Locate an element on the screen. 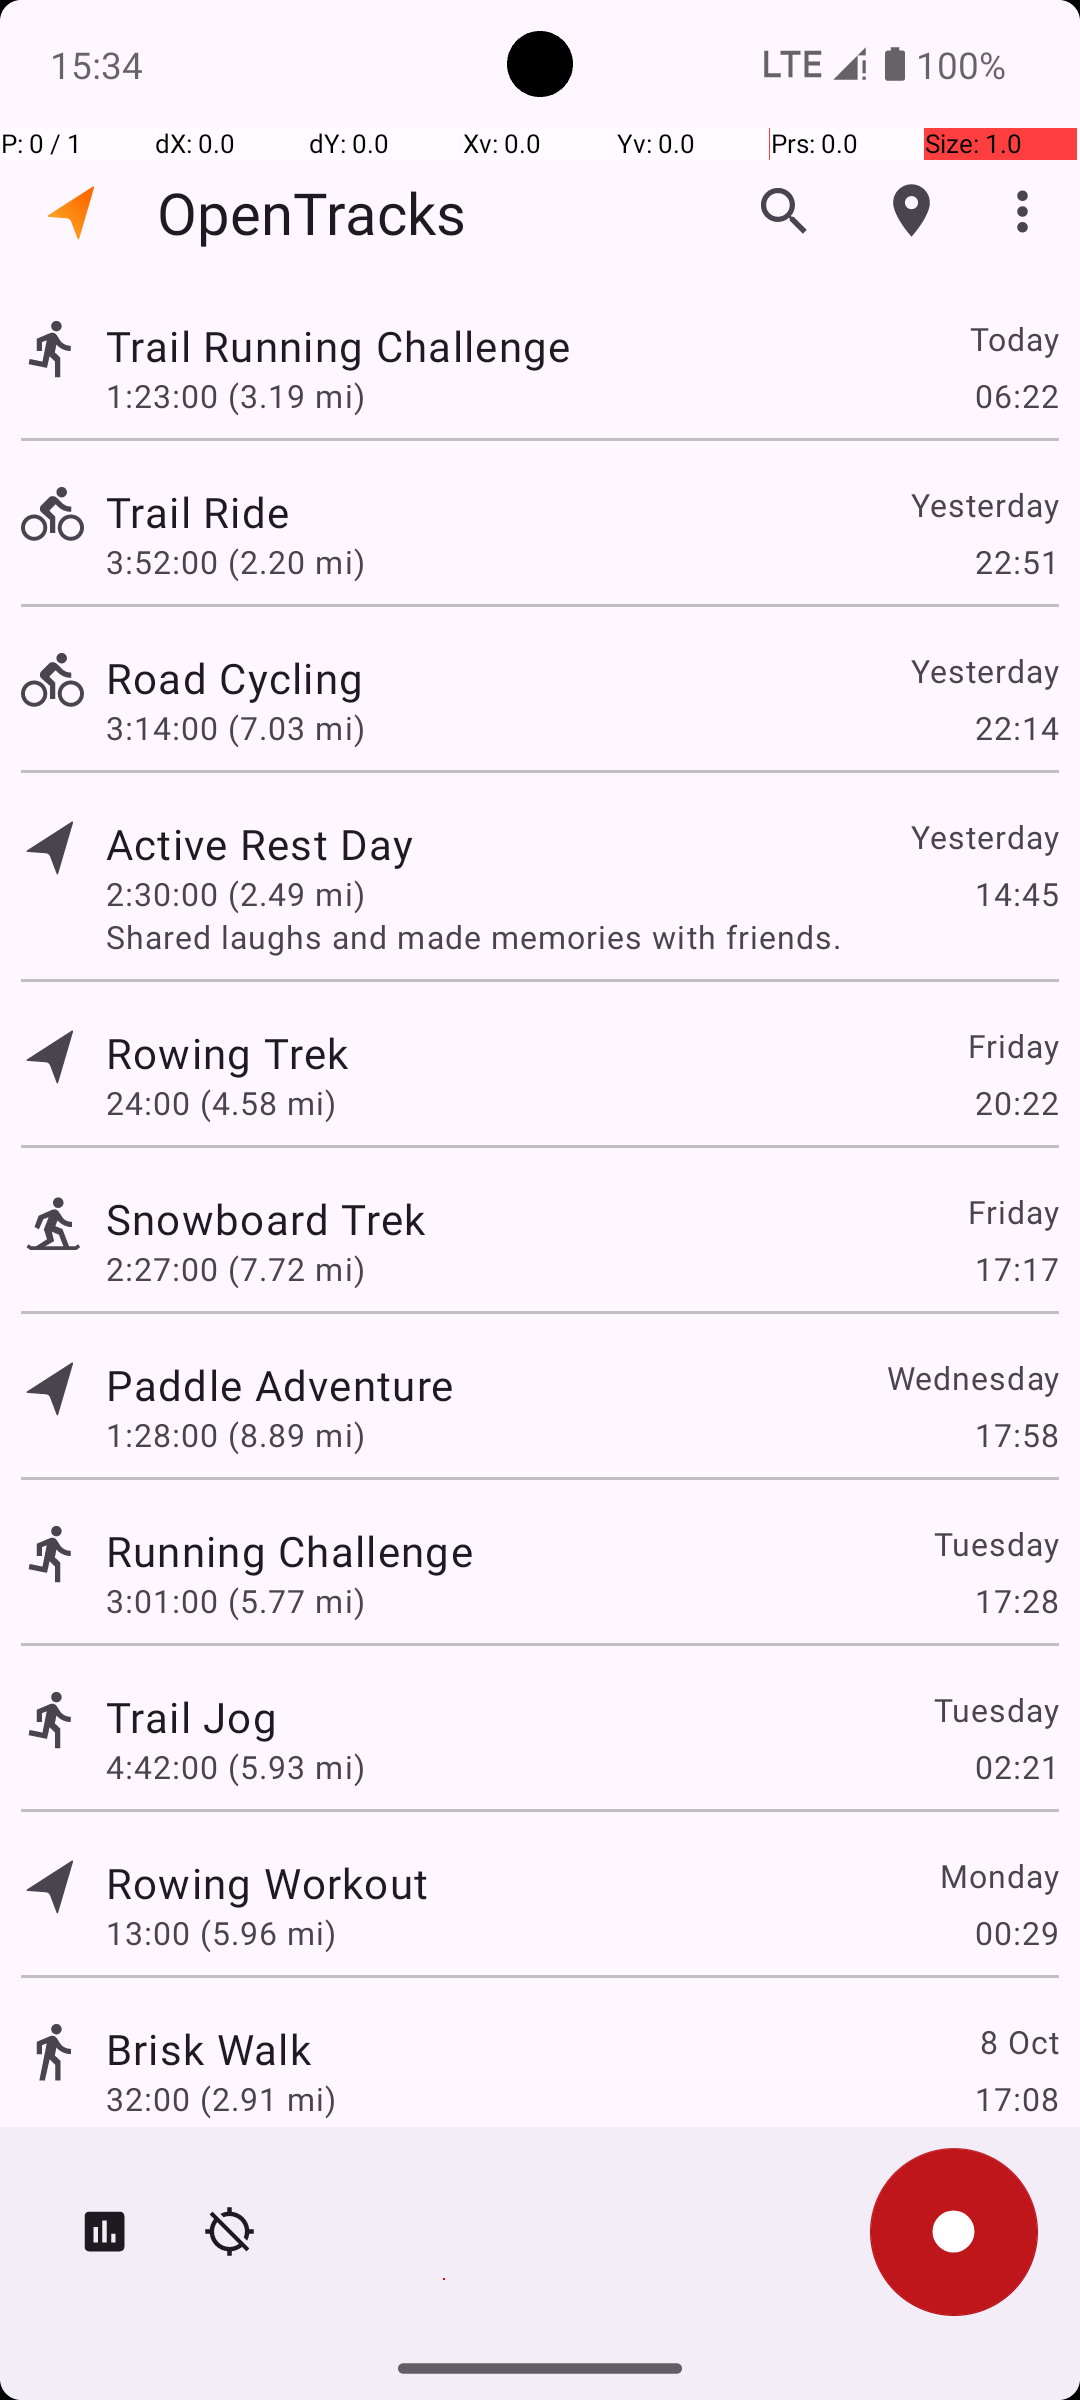  Trail Ride is located at coordinates (198, 512).